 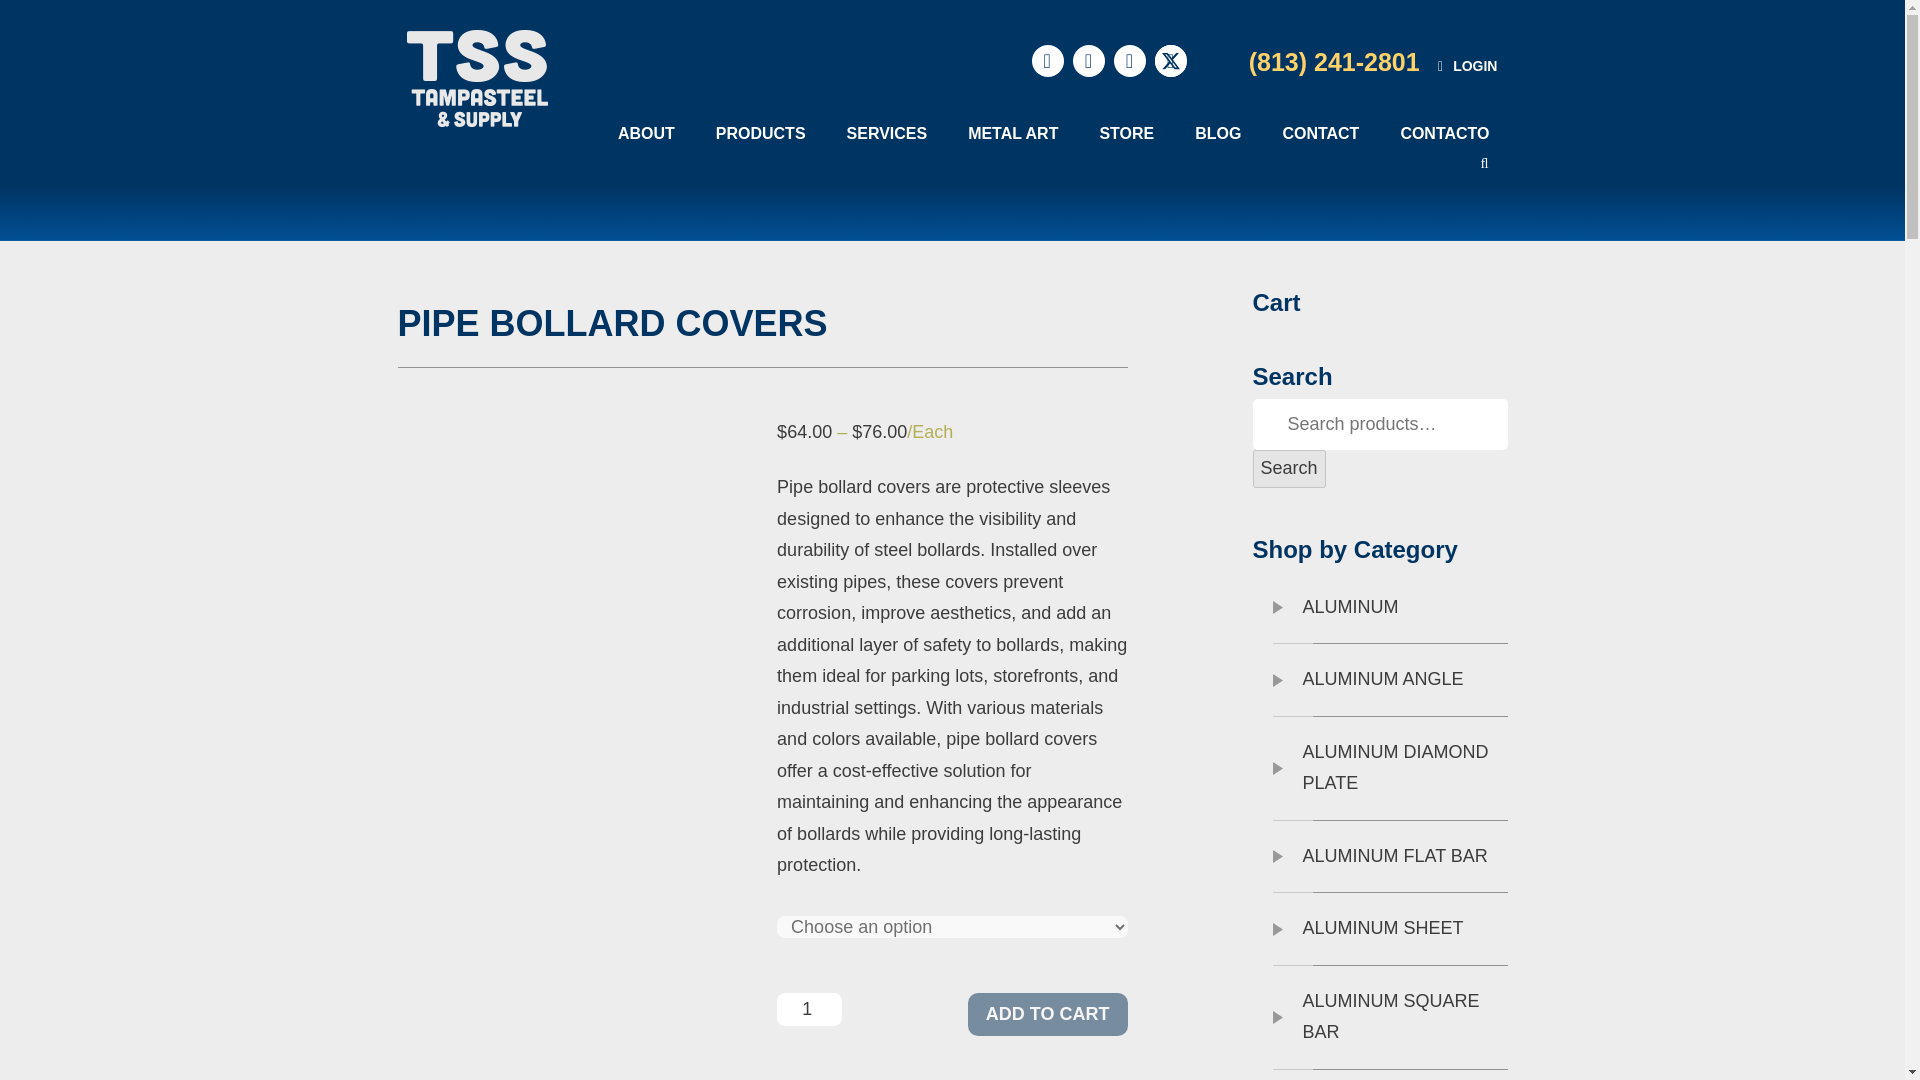 I want to click on Twitter, so click(x=1170, y=60).